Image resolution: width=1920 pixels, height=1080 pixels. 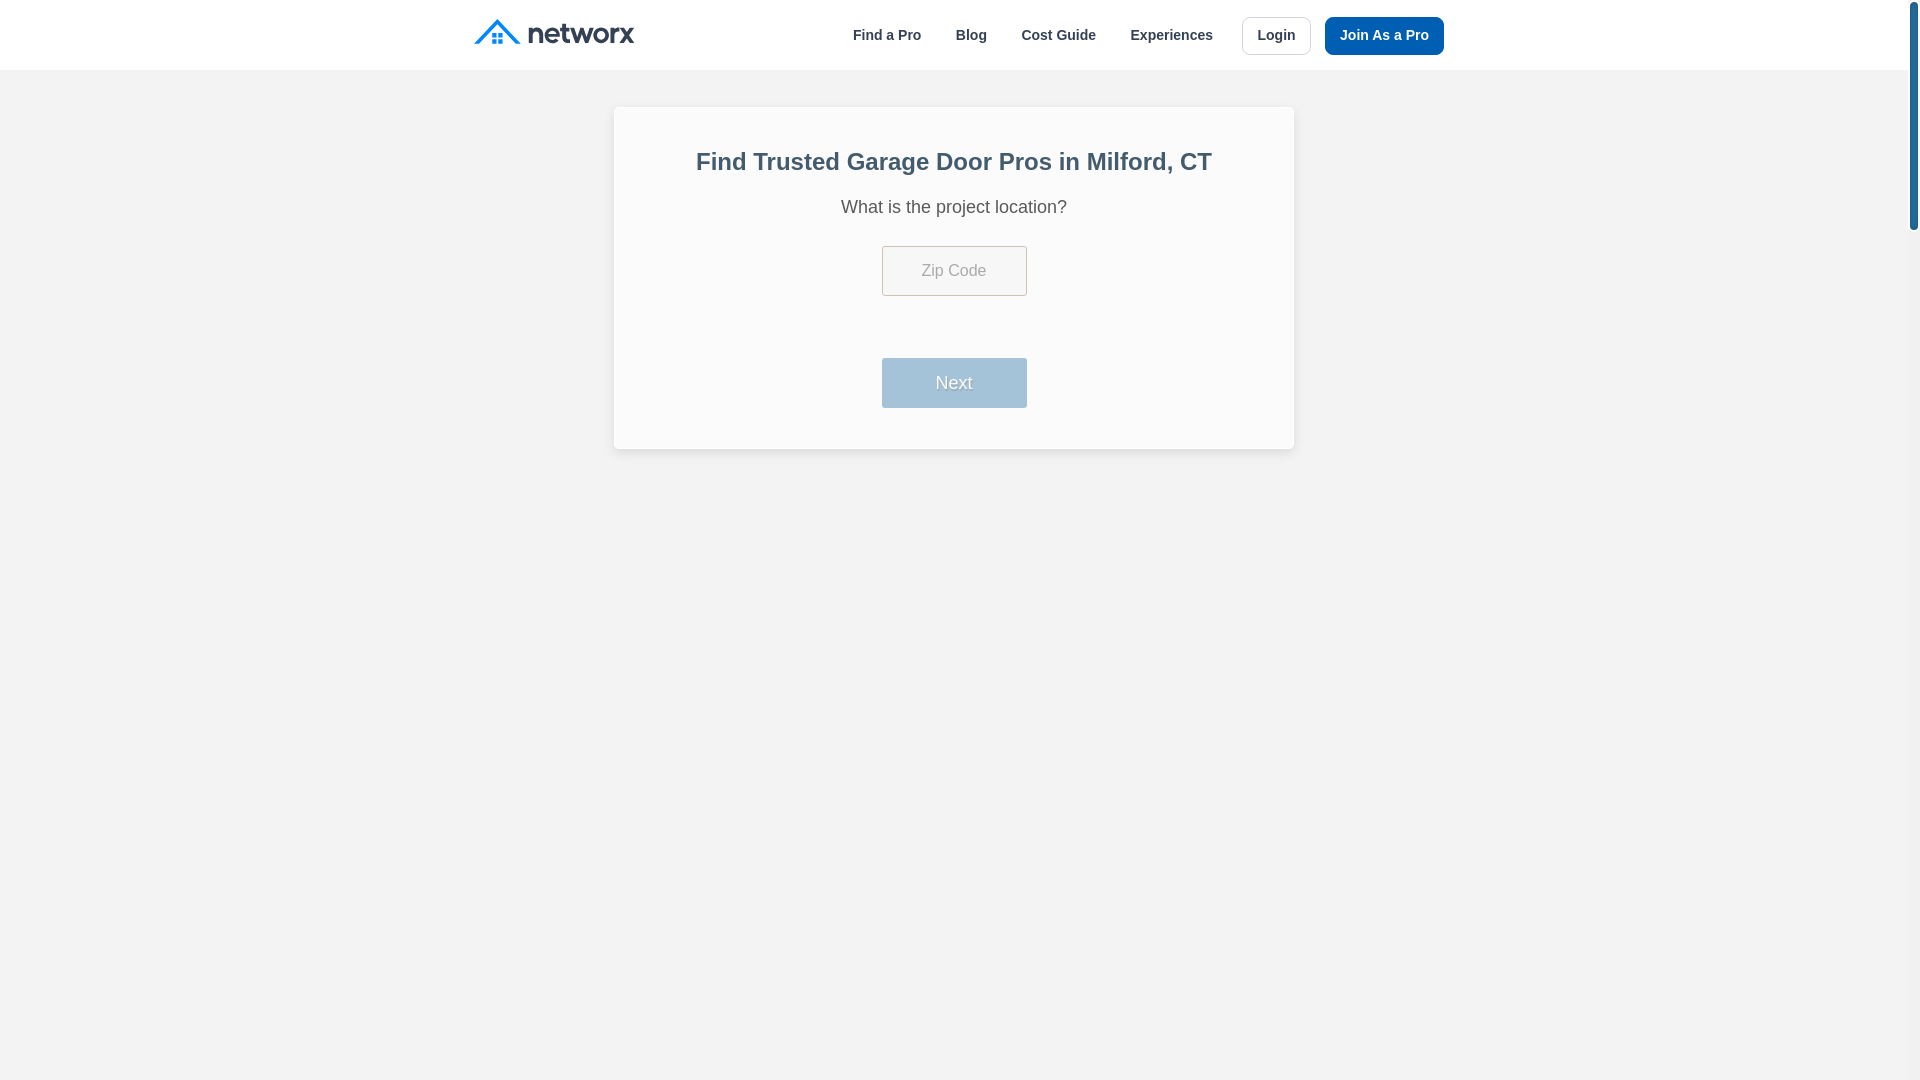 What do you see at coordinates (886, 35) in the screenshot?
I see `Find a Pro` at bounding box center [886, 35].